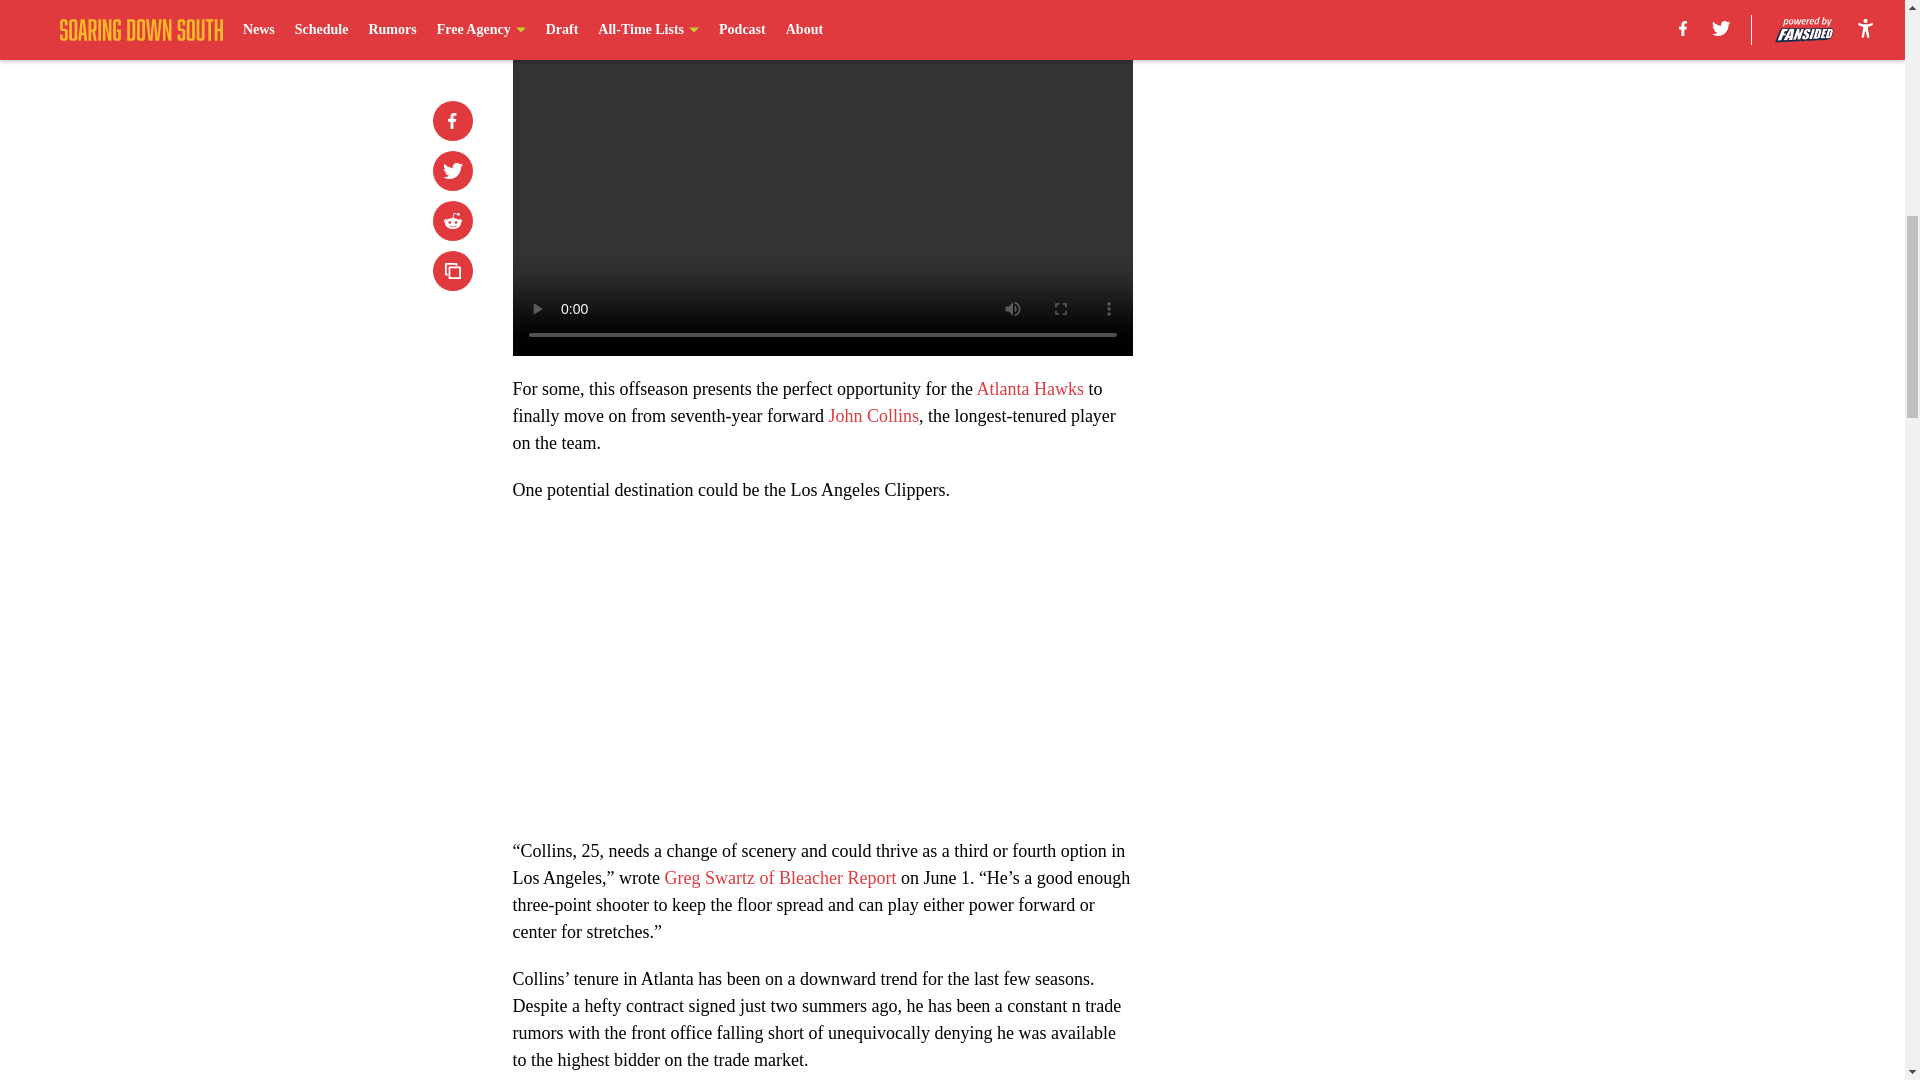  What do you see at coordinates (873, 416) in the screenshot?
I see `John Collins` at bounding box center [873, 416].